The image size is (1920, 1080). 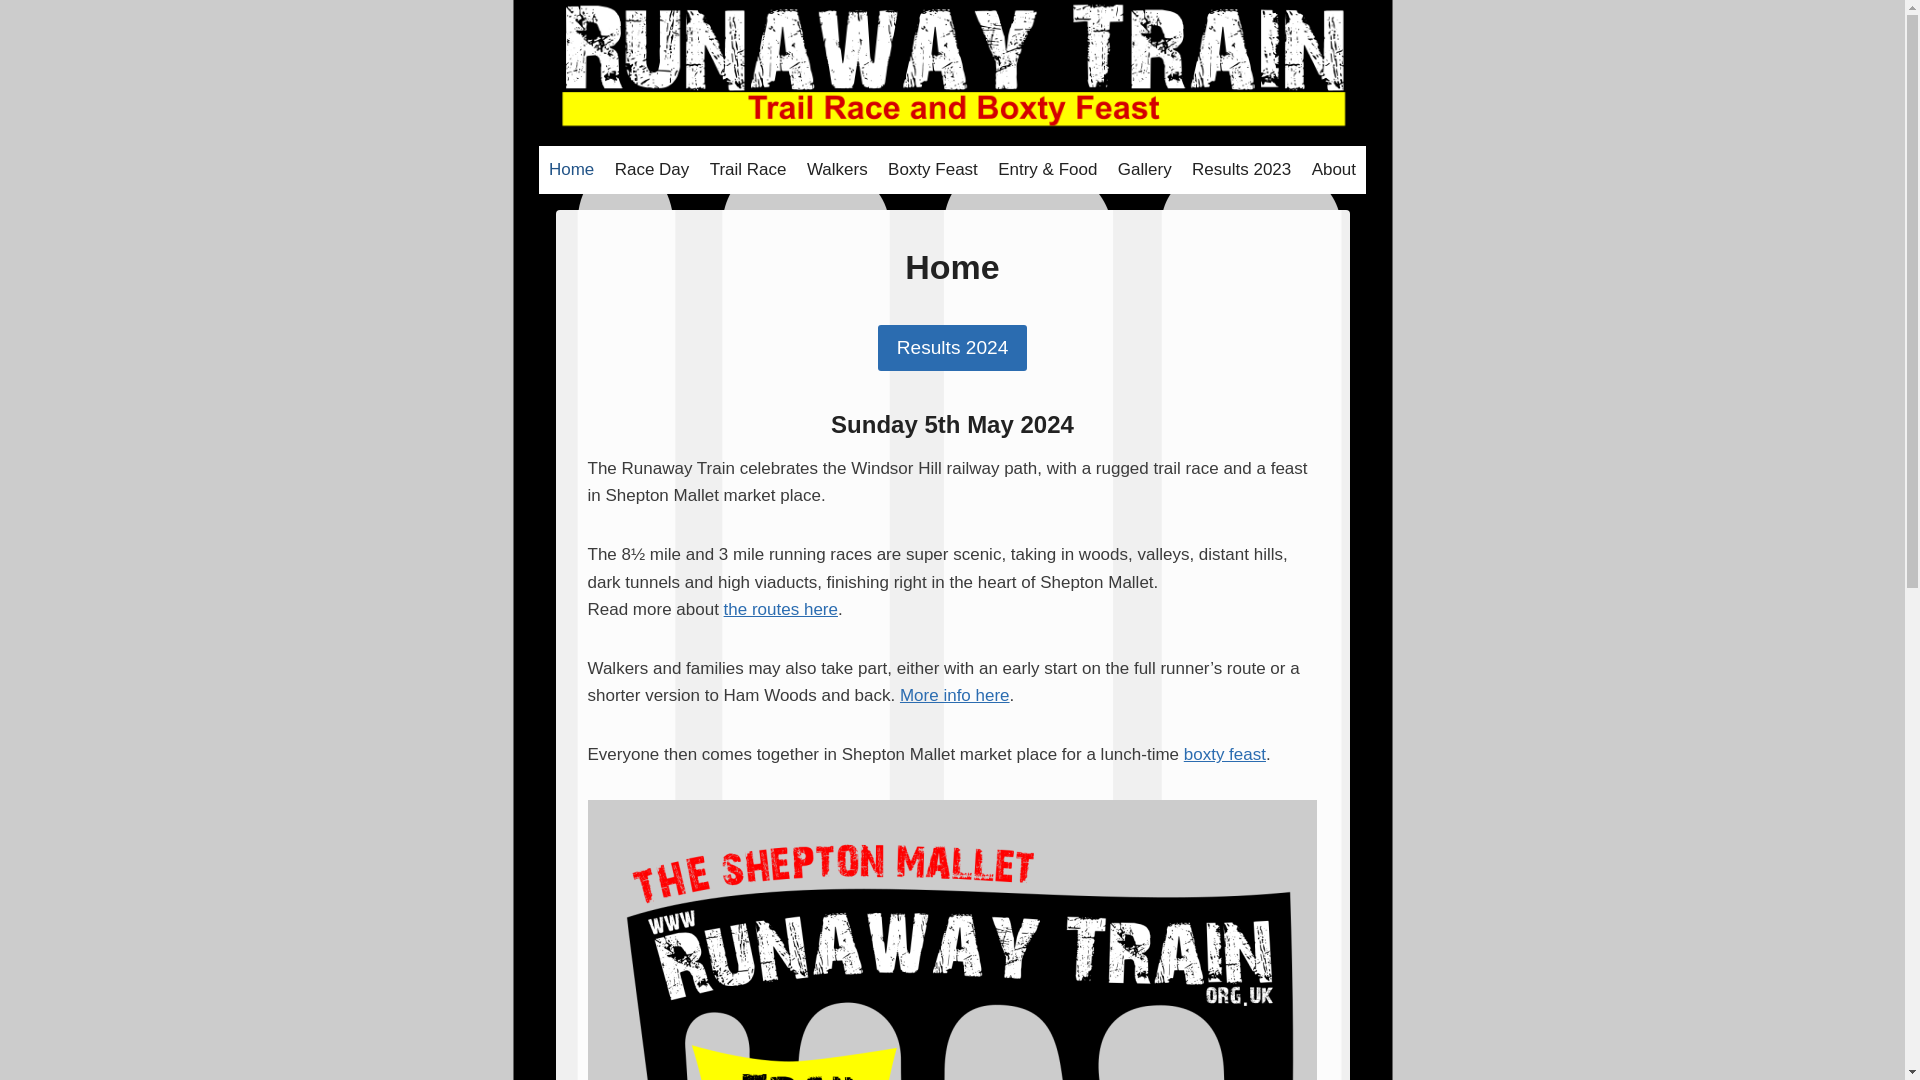 What do you see at coordinates (1333, 170) in the screenshot?
I see `About` at bounding box center [1333, 170].